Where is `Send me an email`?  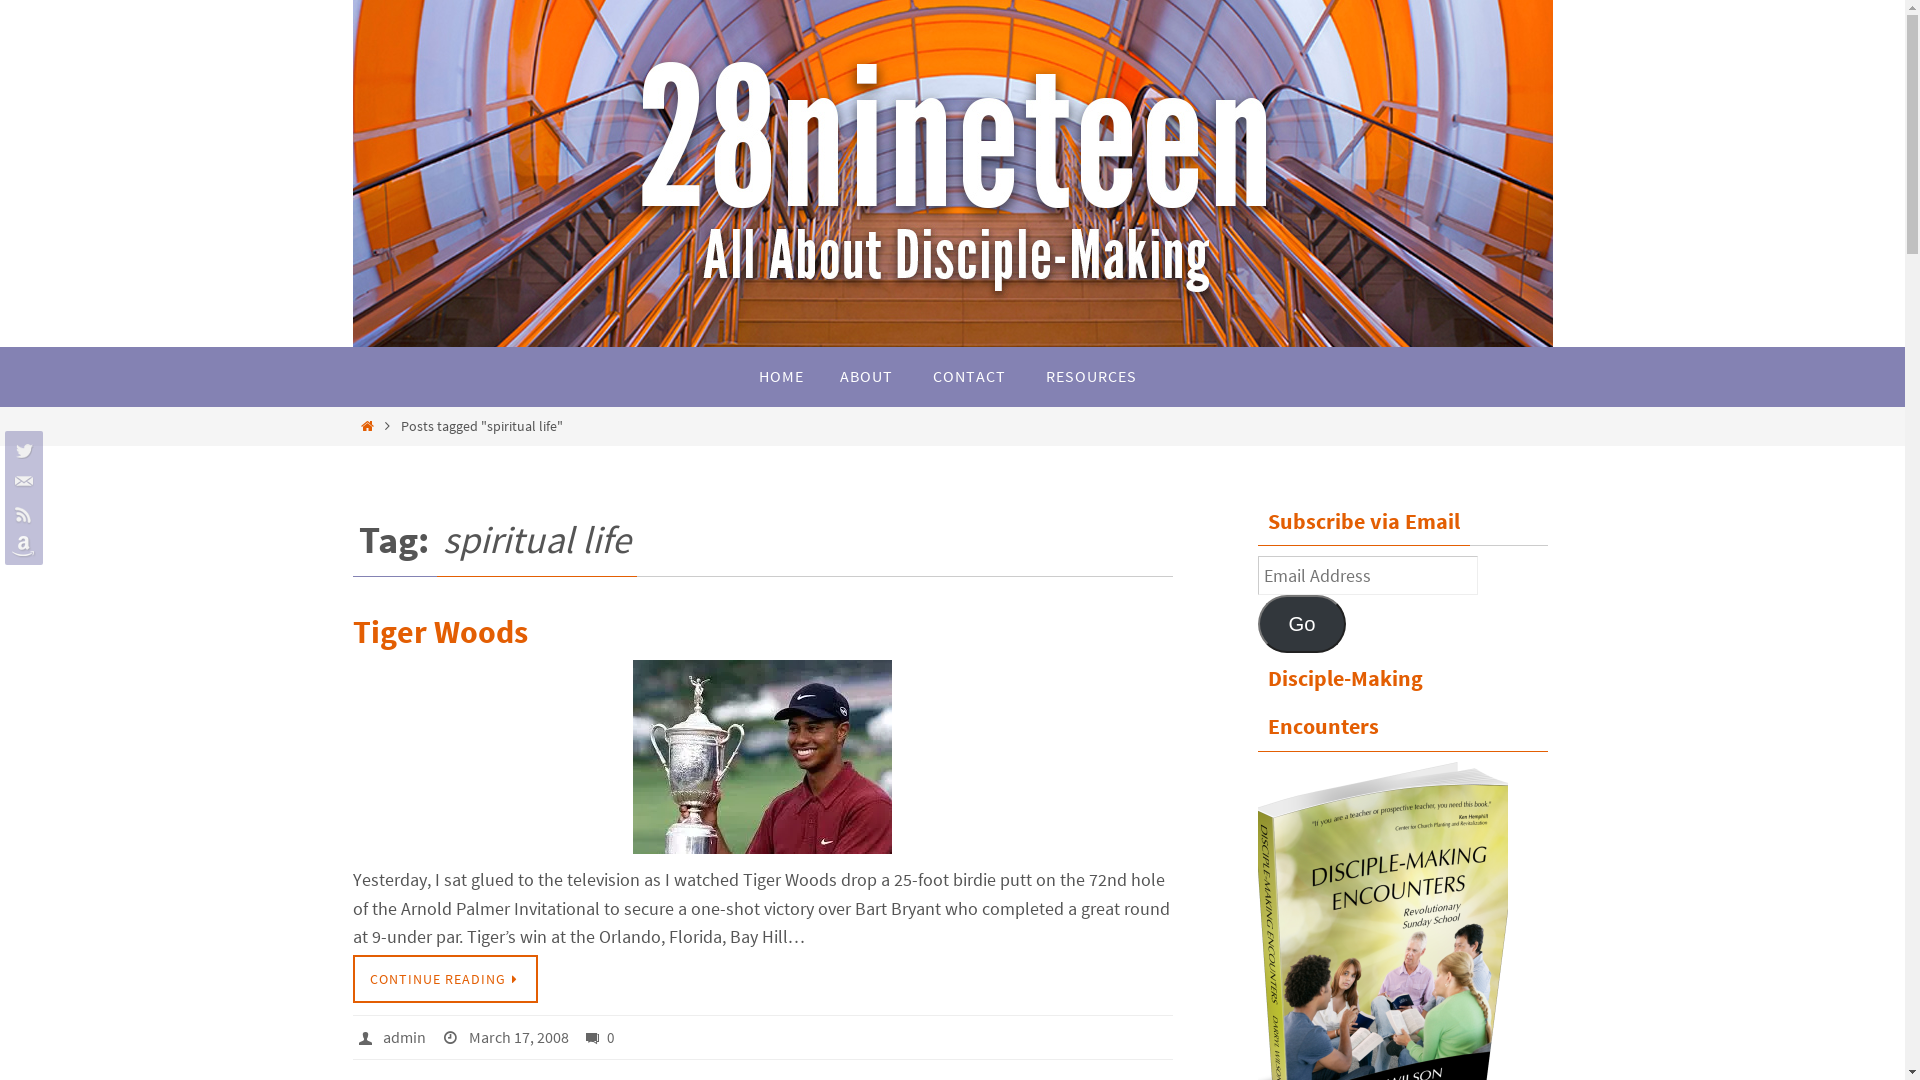 Send me an email is located at coordinates (21, 482).